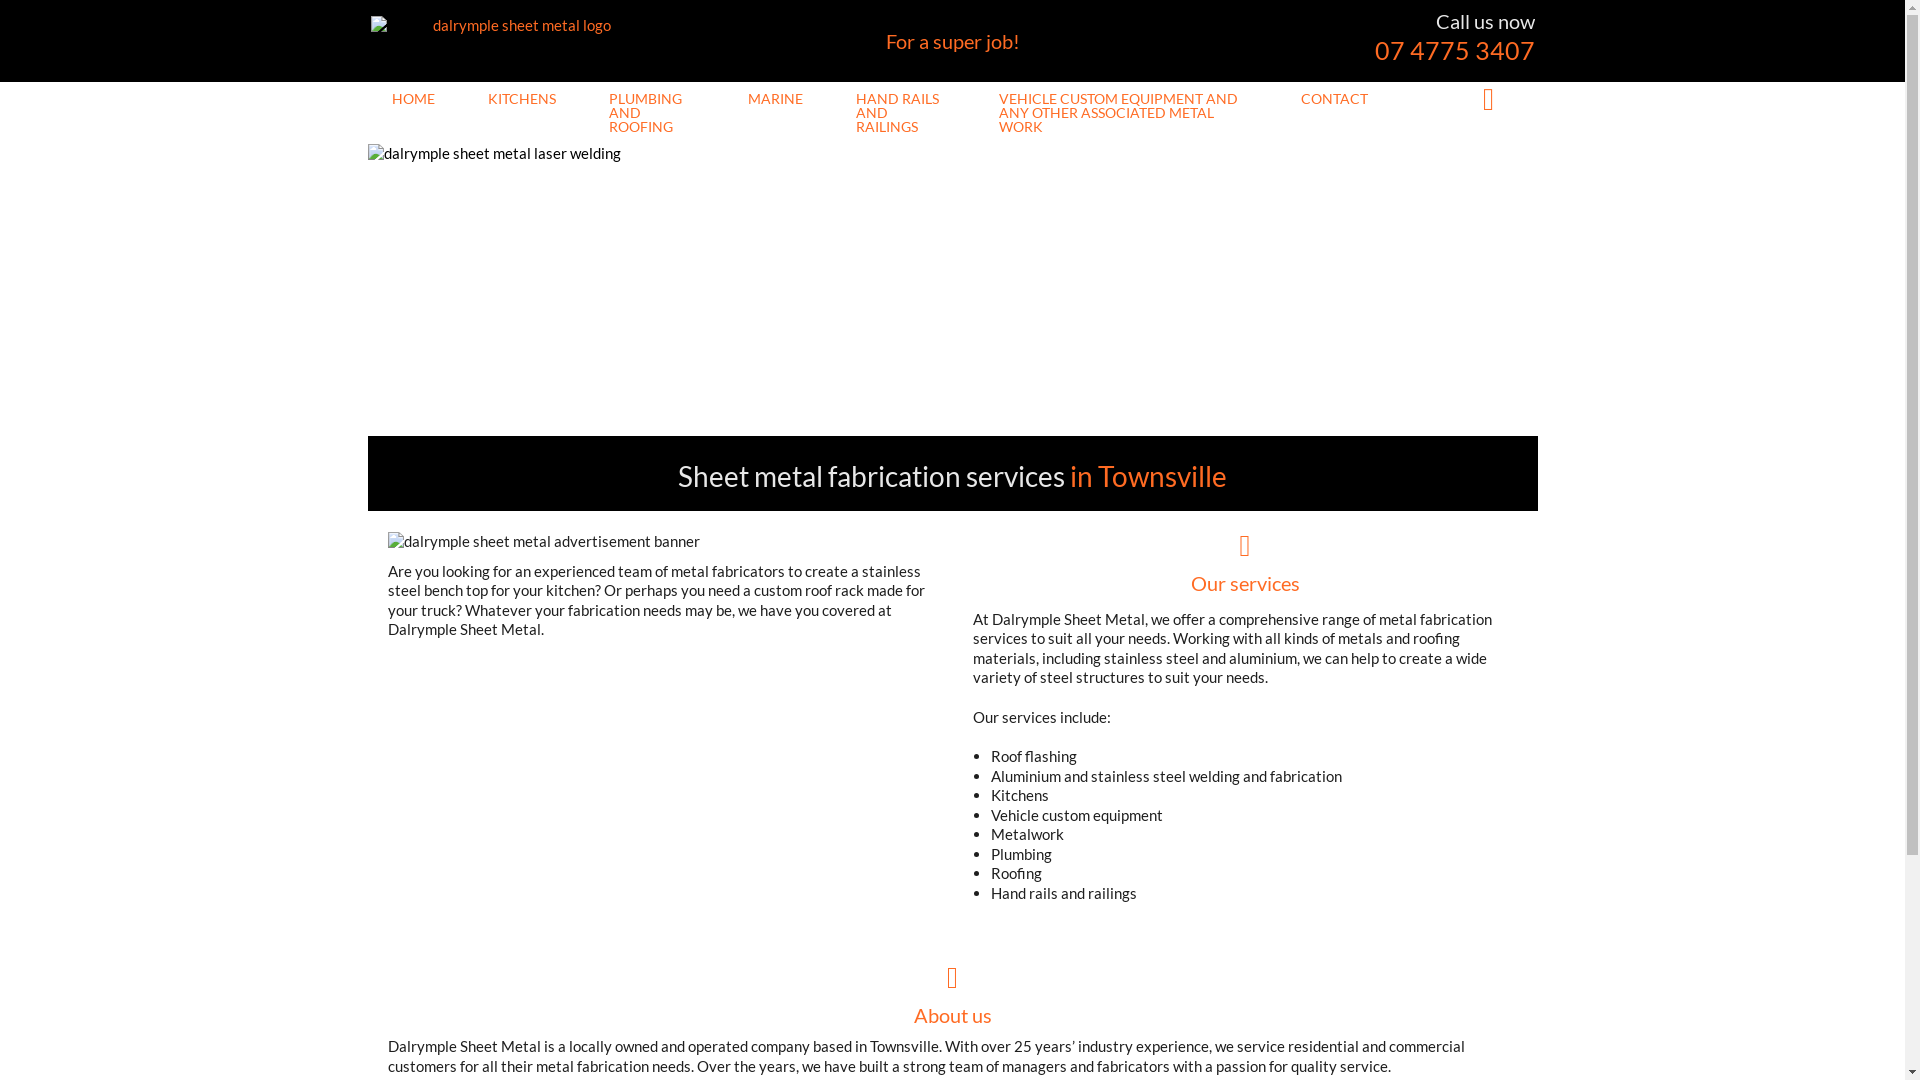 The image size is (1920, 1080). What do you see at coordinates (522, 99) in the screenshot?
I see `KITCHENS` at bounding box center [522, 99].